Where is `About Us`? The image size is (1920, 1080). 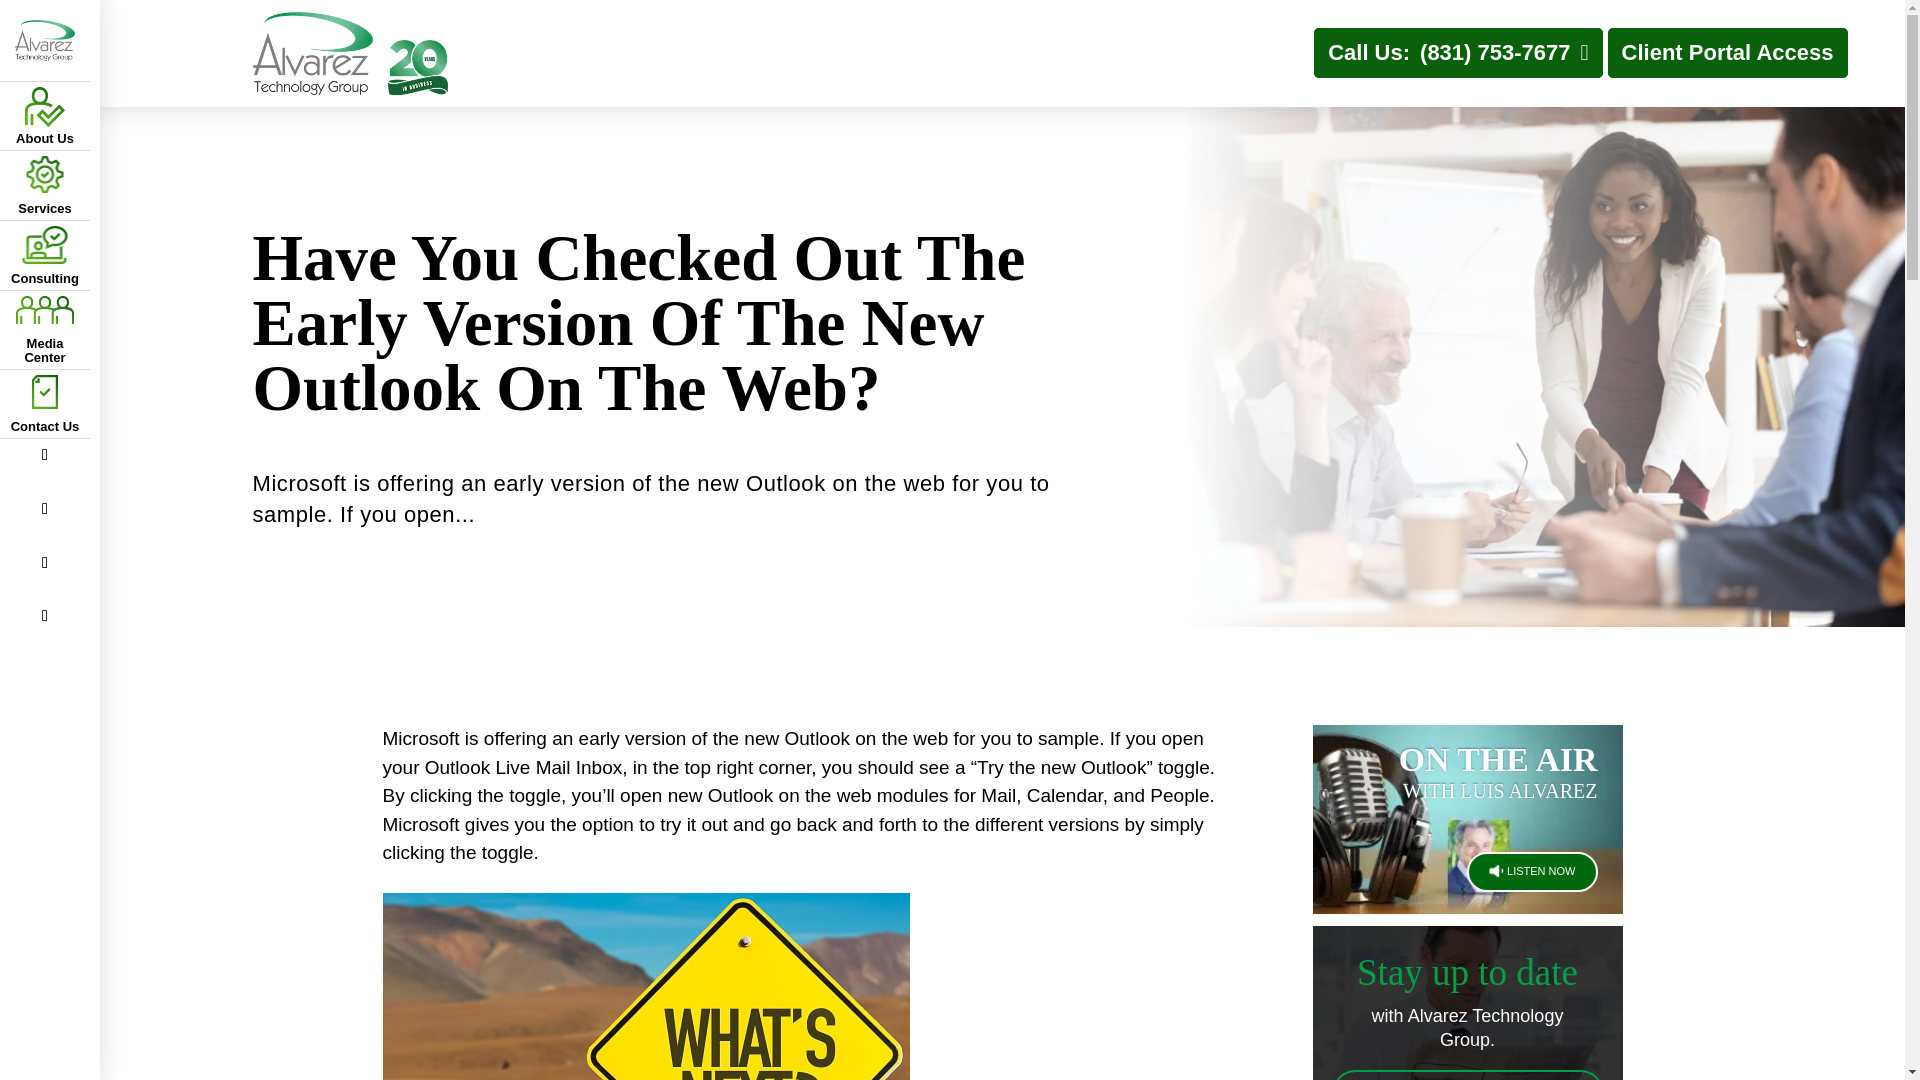 About Us is located at coordinates (44, 116).